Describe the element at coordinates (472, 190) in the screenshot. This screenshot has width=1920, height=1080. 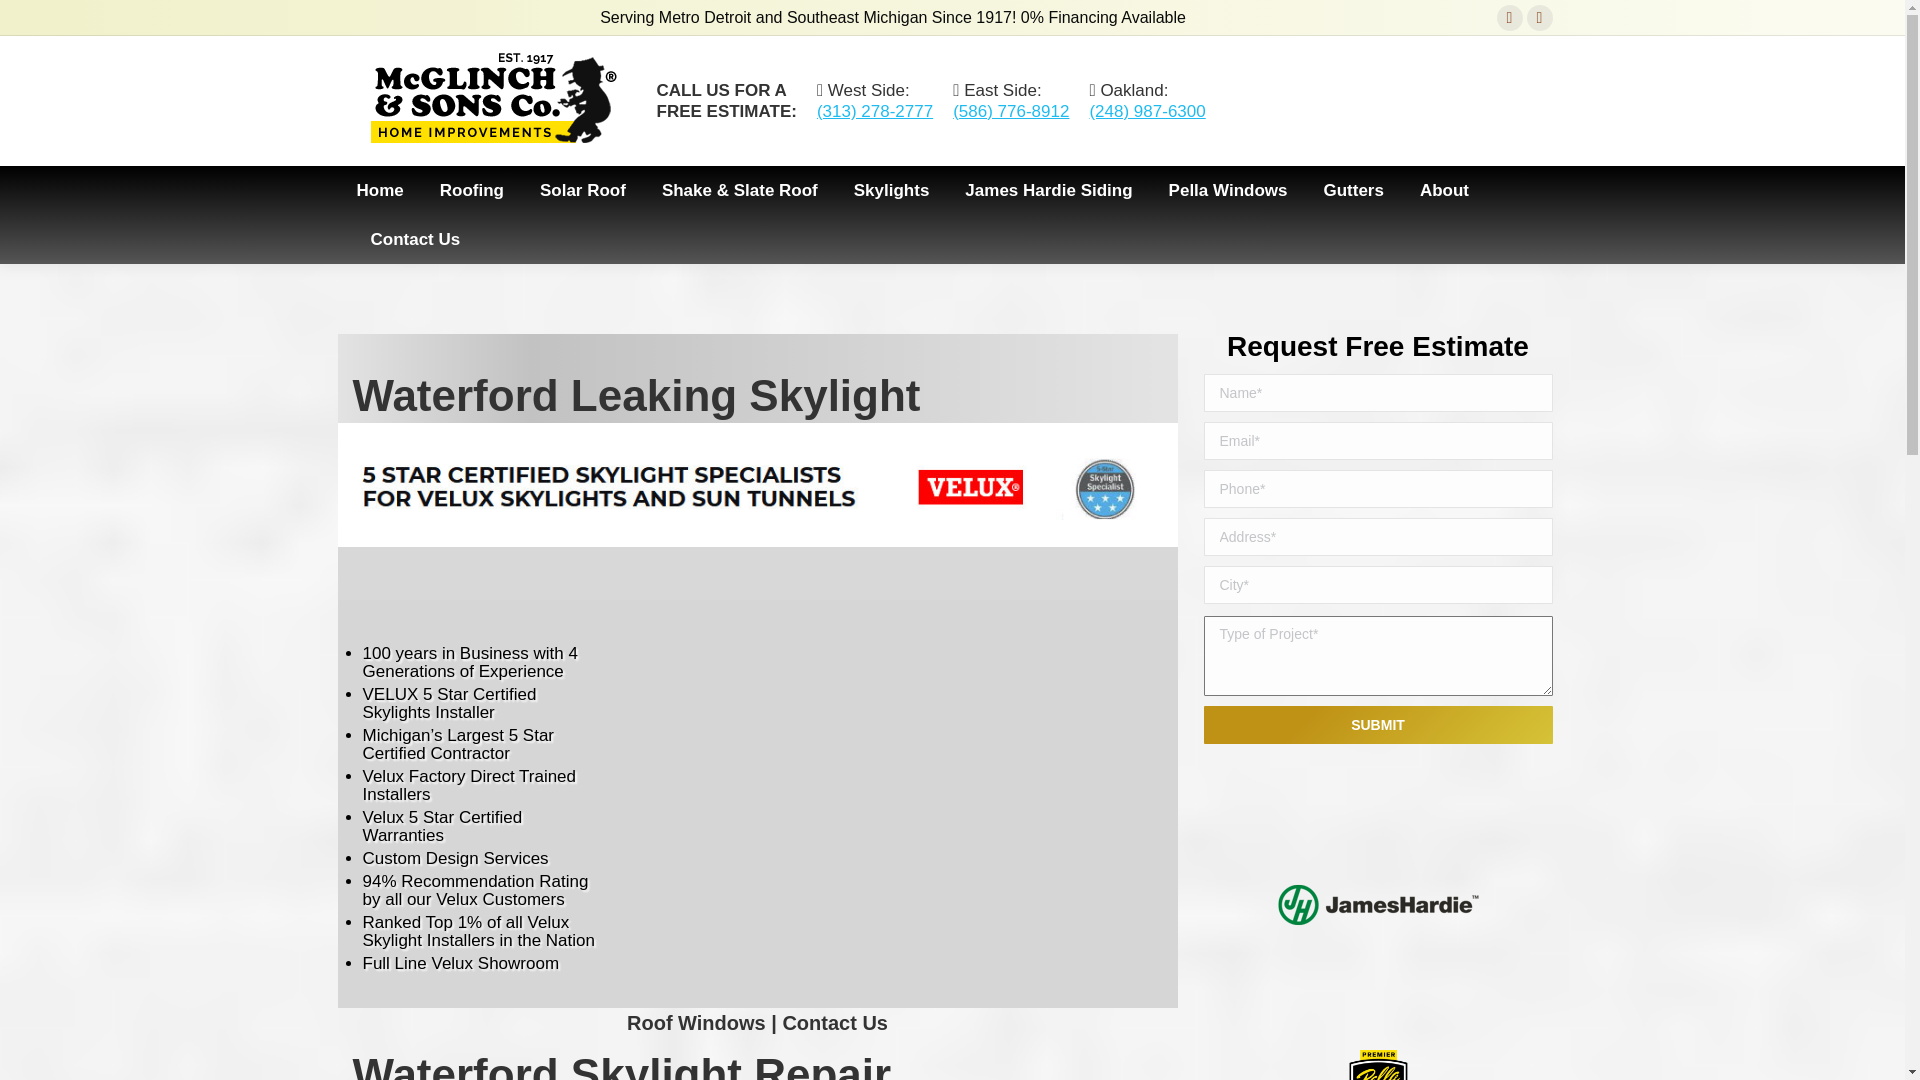
I see `Roofing` at that location.